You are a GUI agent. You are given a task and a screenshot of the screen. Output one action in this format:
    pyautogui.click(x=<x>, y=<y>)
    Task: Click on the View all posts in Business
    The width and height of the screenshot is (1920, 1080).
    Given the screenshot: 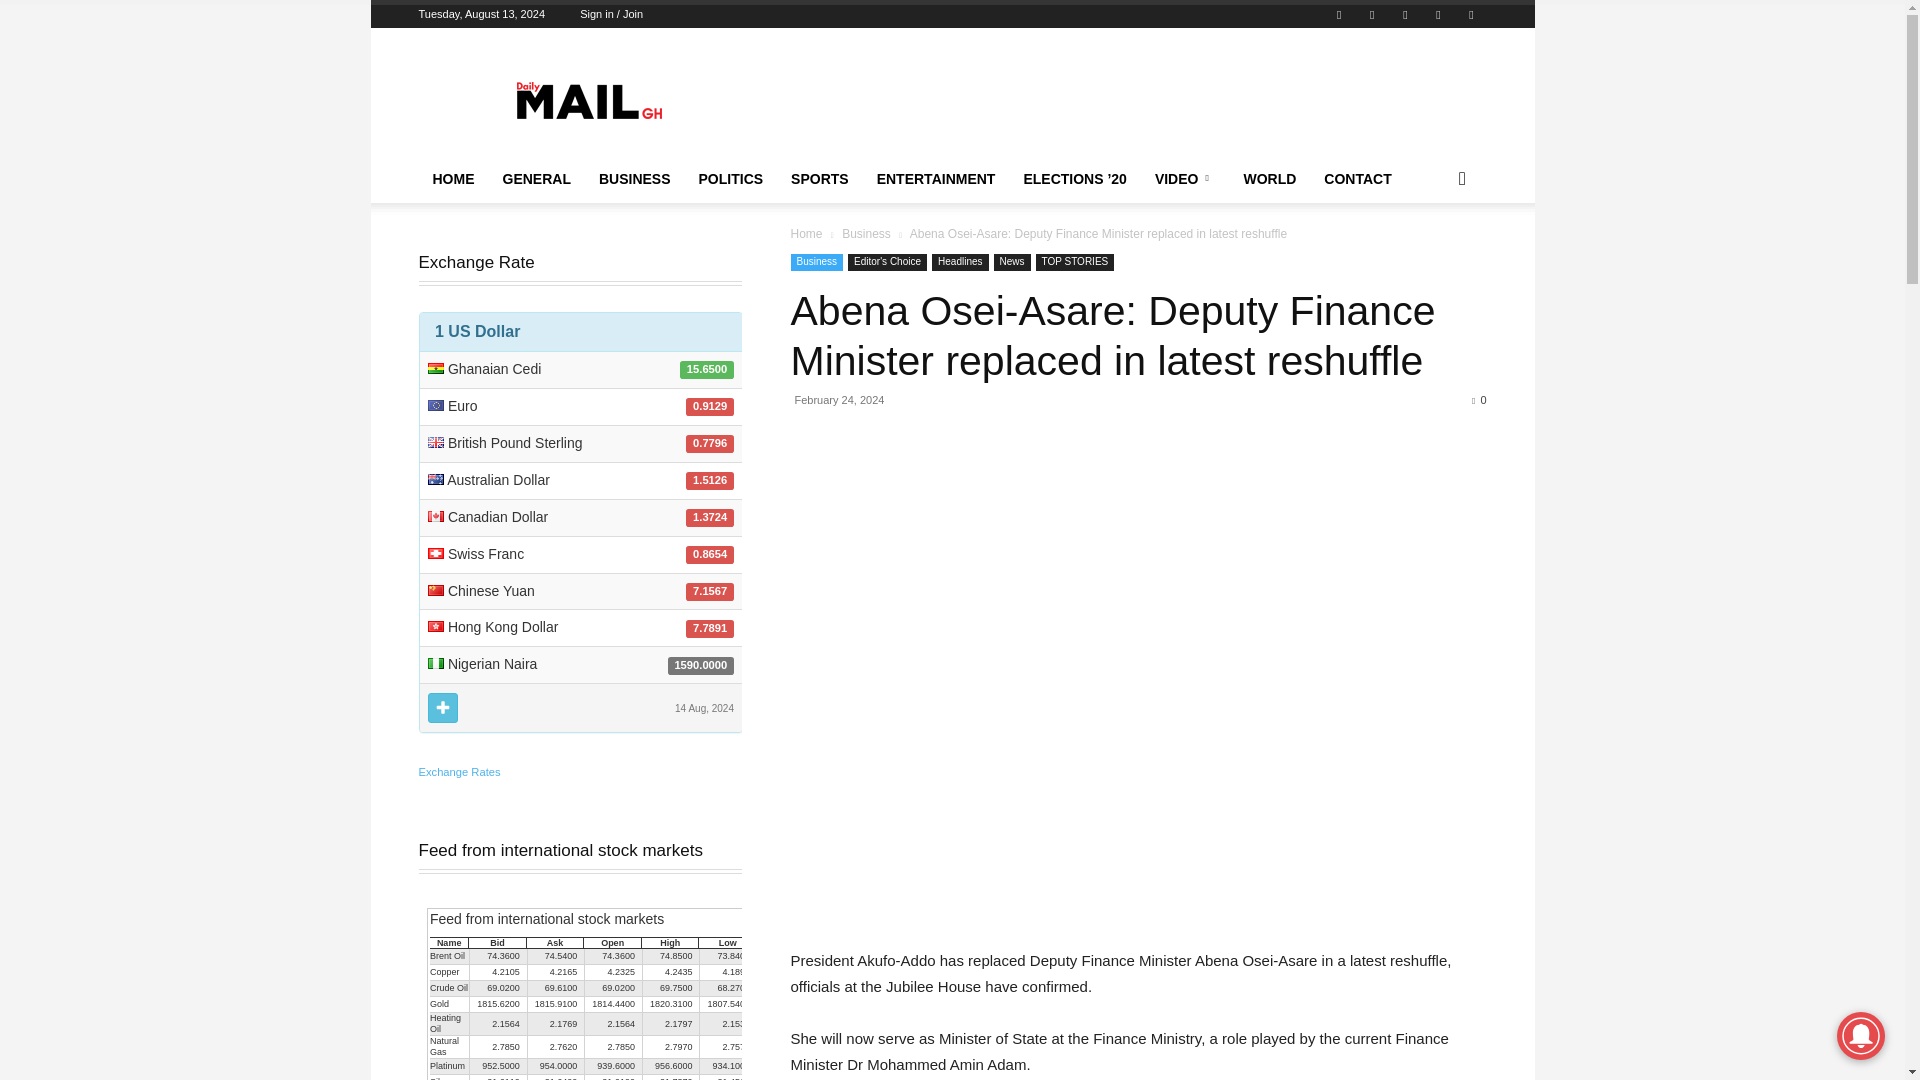 What is the action you would take?
    pyautogui.click(x=866, y=233)
    